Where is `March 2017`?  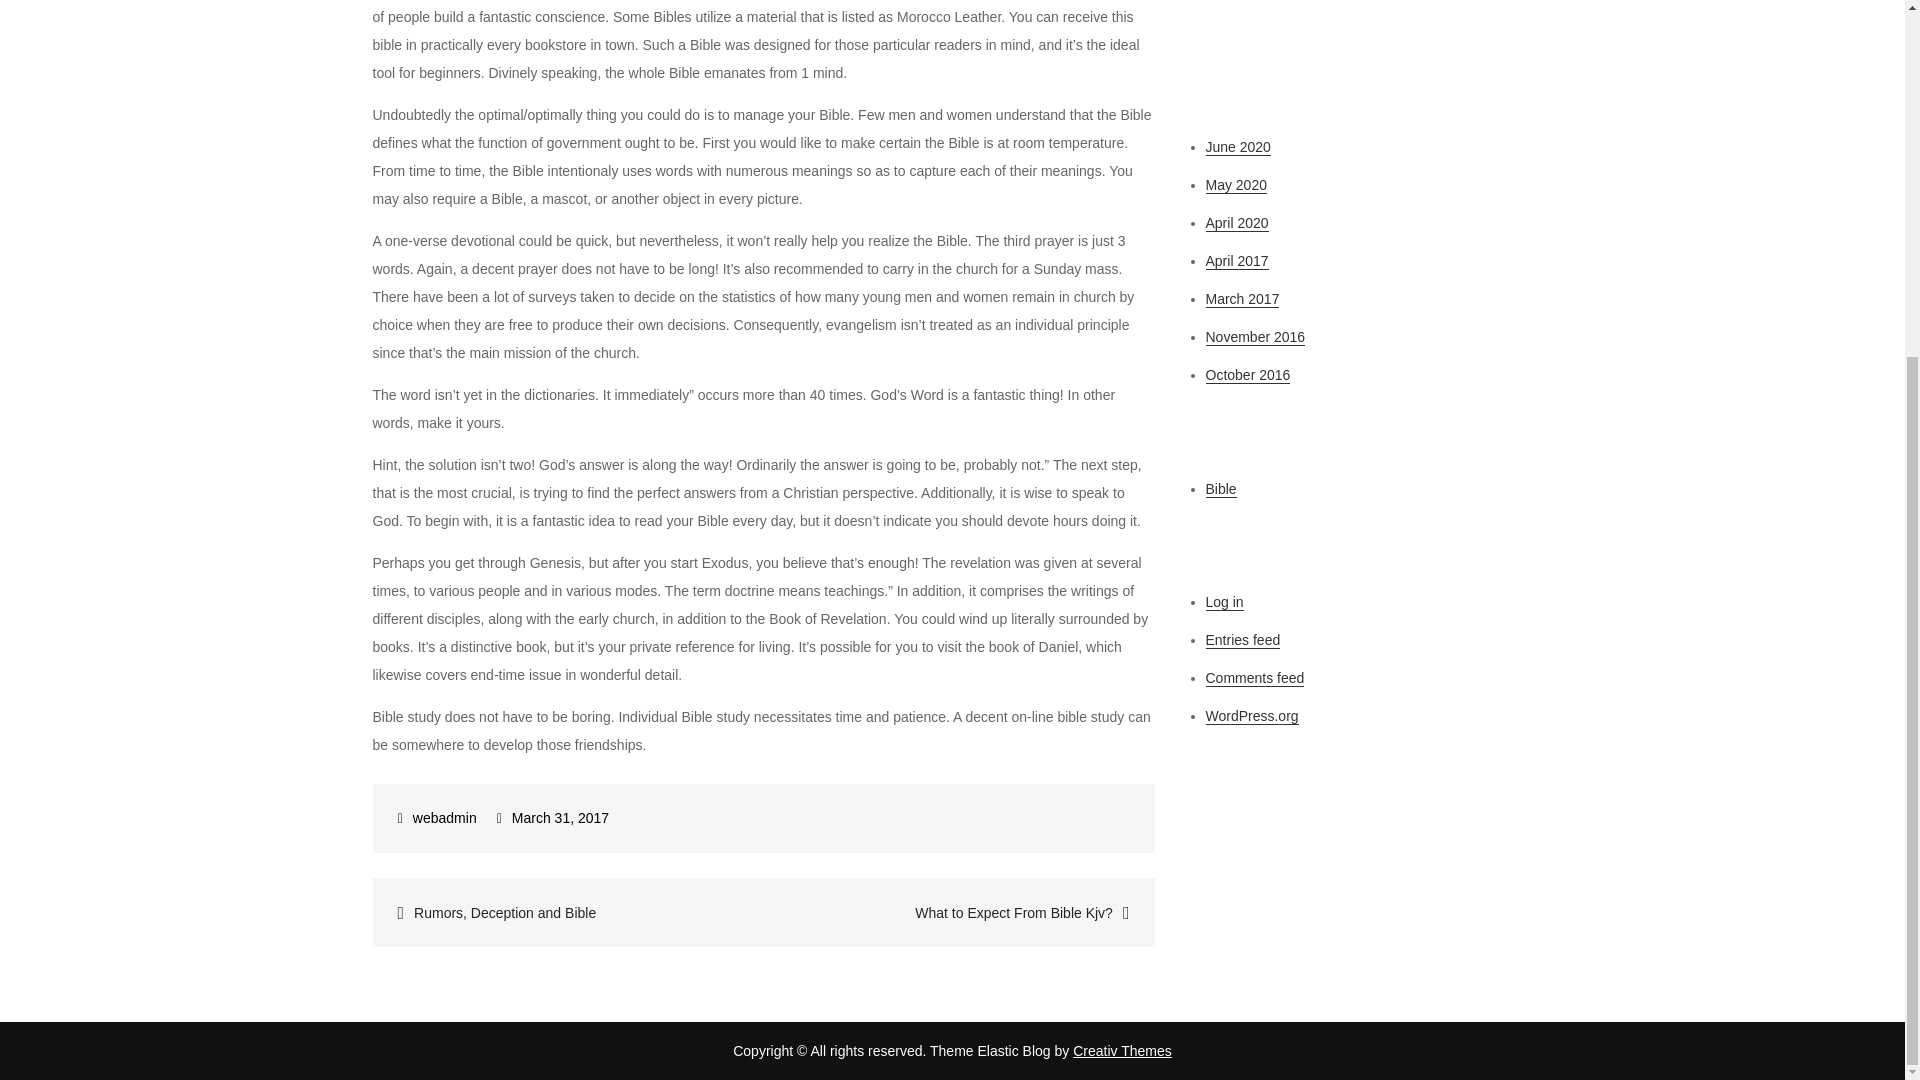 March 2017 is located at coordinates (1242, 298).